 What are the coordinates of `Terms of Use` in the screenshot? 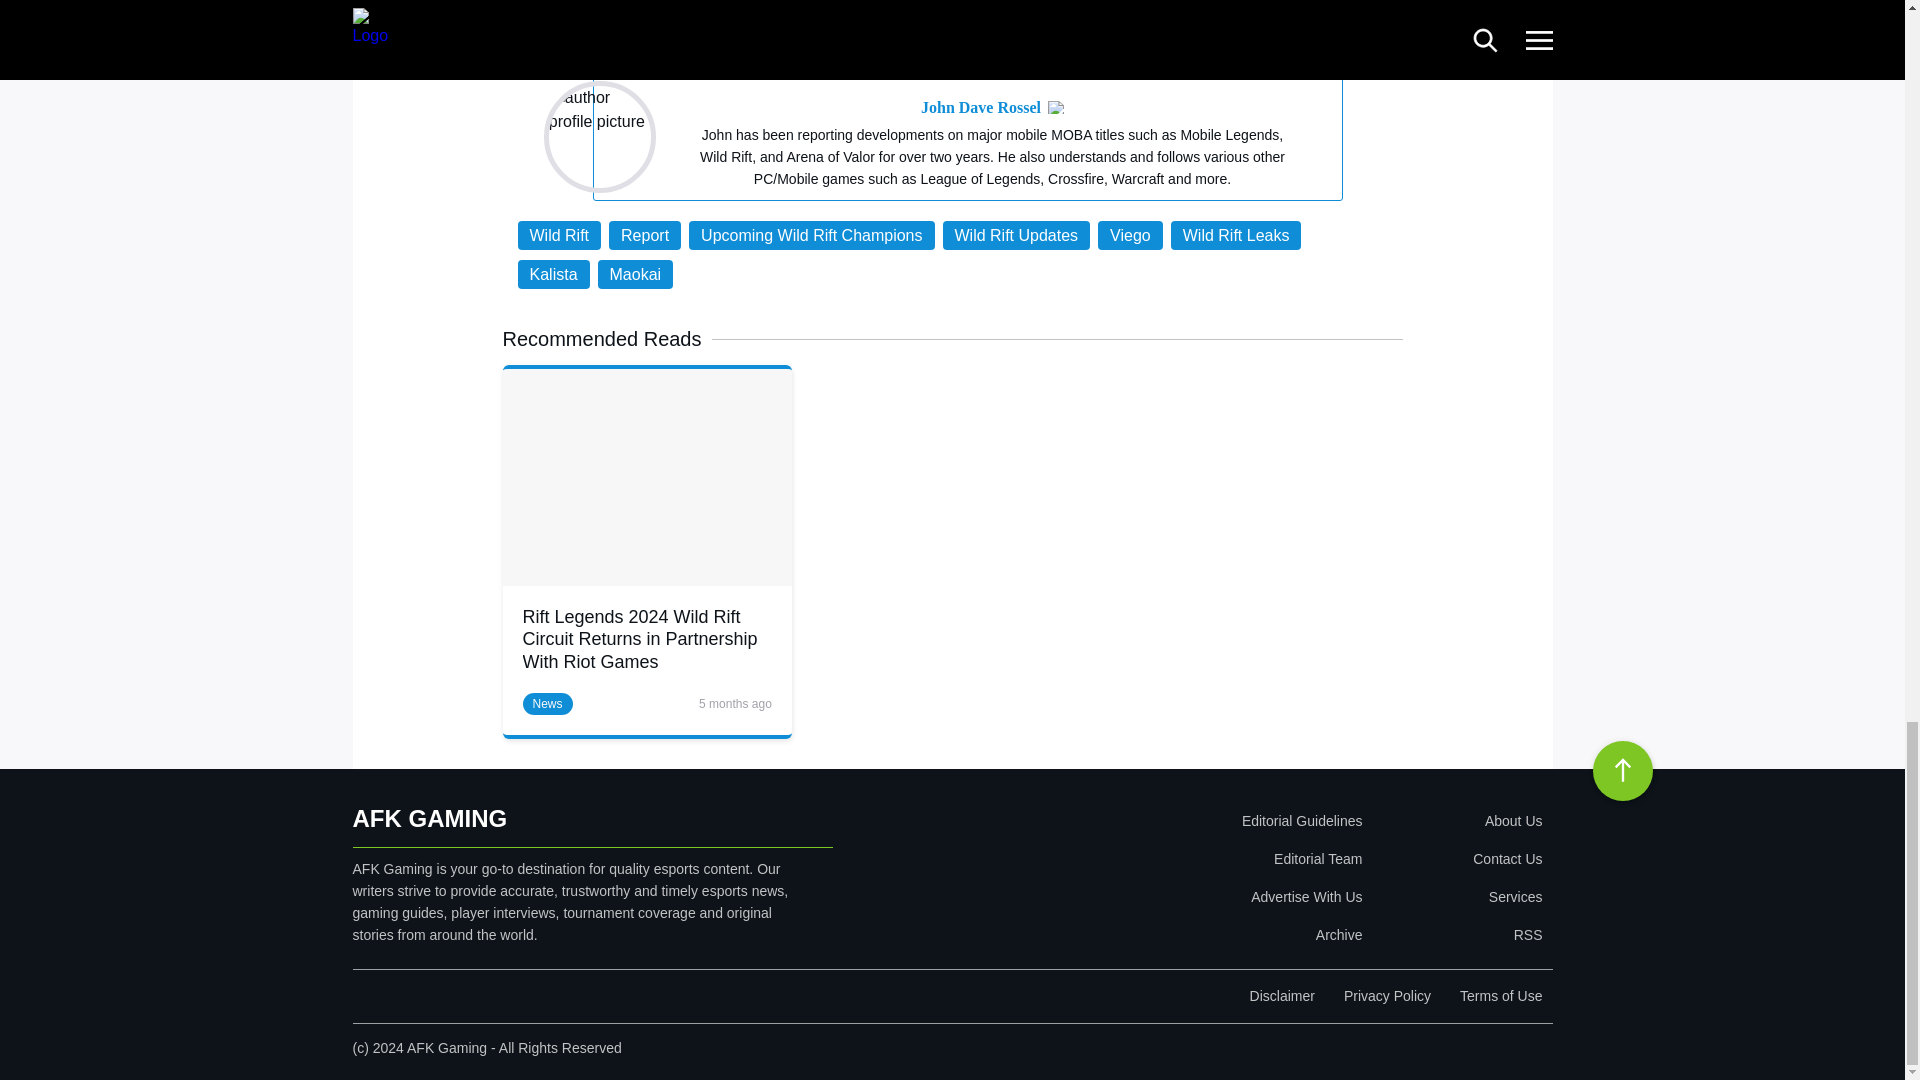 It's located at (1500, 996).